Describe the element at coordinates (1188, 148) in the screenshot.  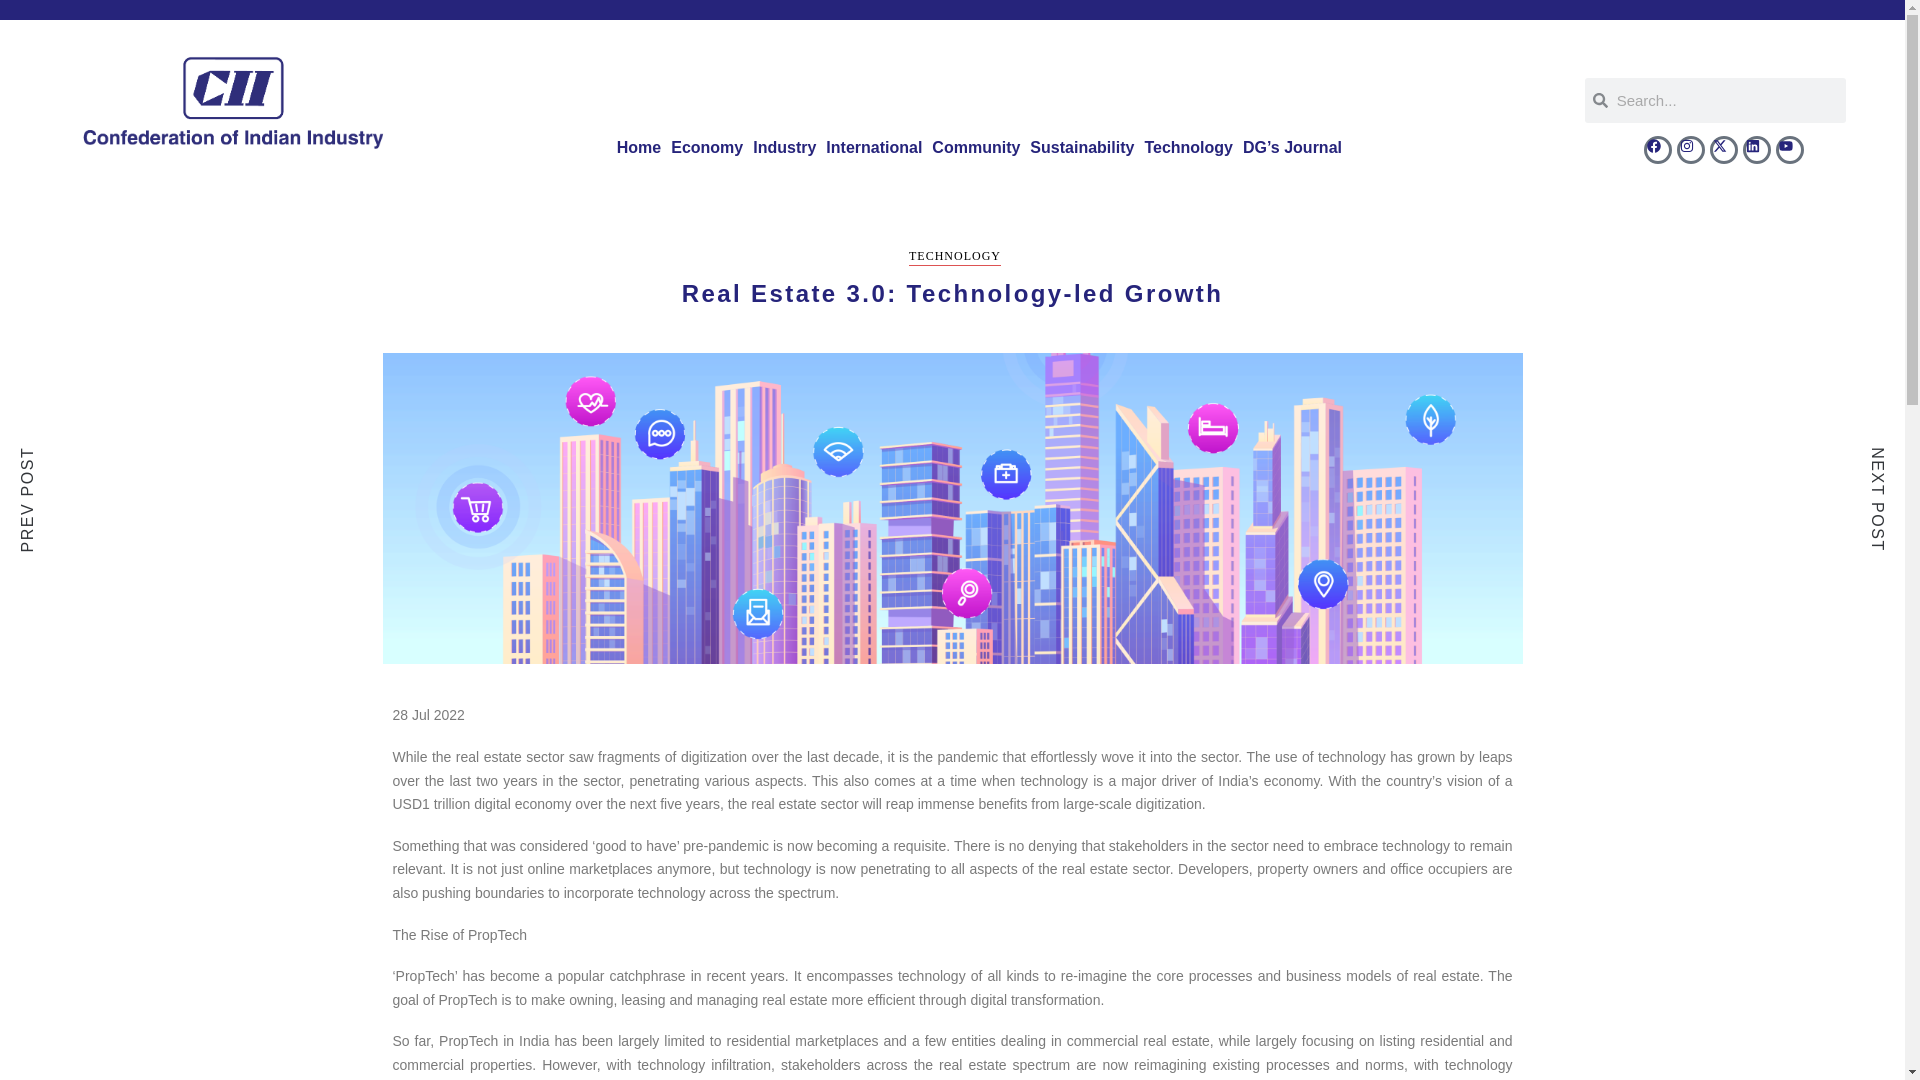
I see `Technology` at that location.